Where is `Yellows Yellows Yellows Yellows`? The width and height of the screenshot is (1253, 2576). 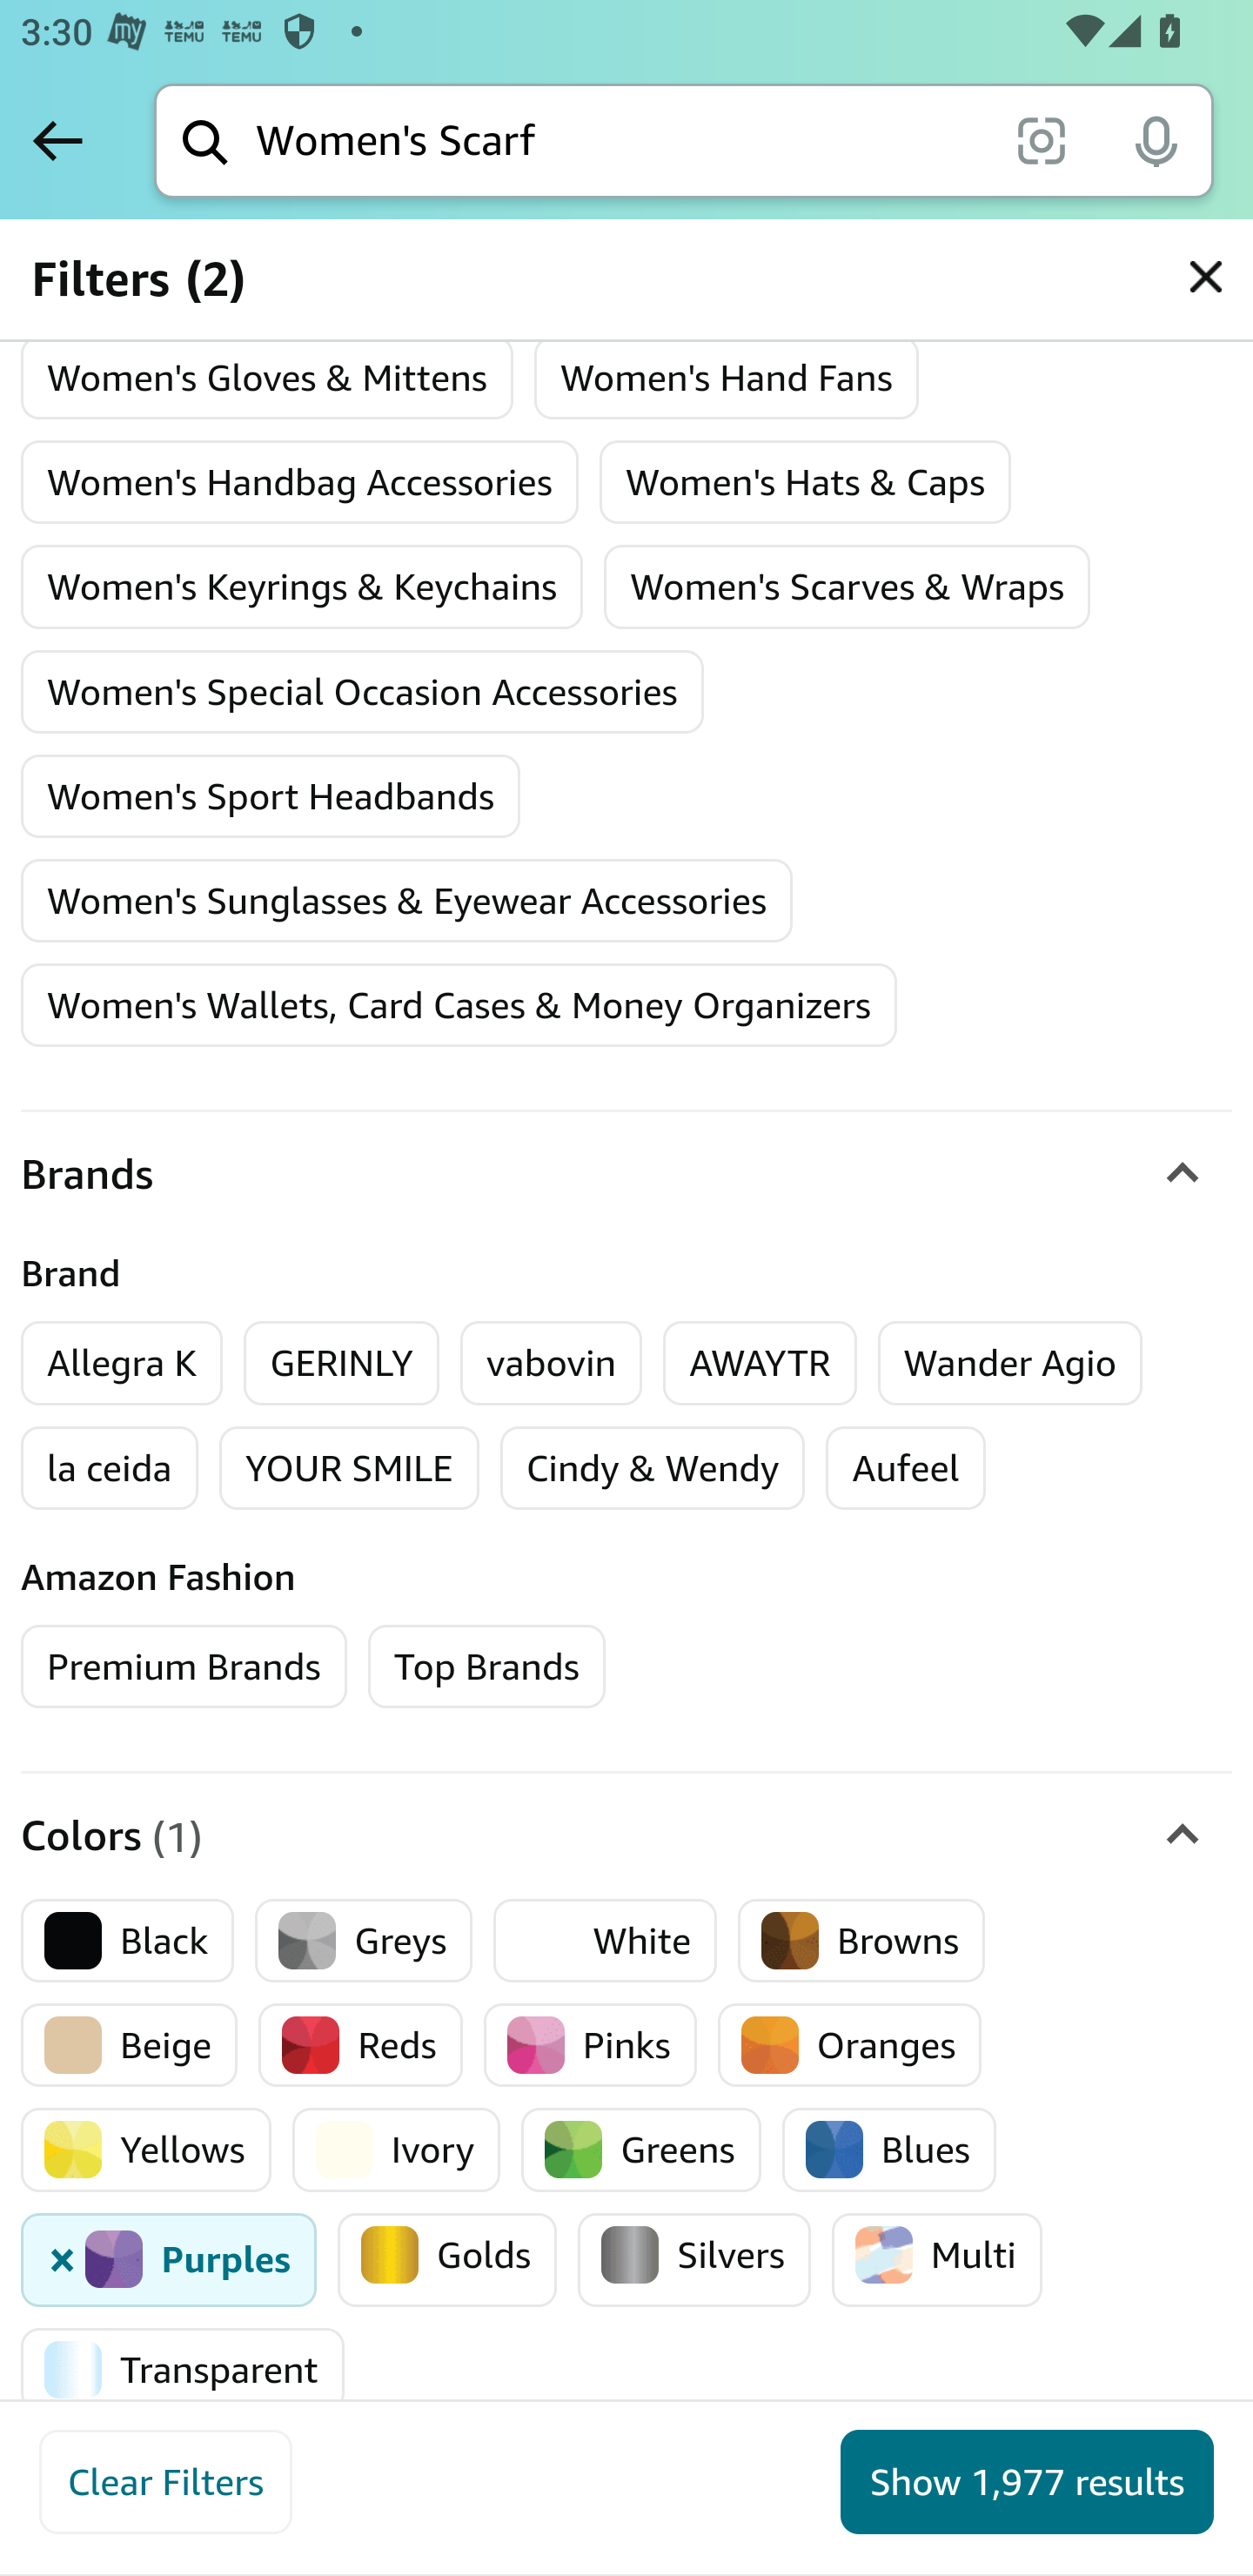
Yellows Yellows Yellows Yellows is located at coordinates (146, 2150).